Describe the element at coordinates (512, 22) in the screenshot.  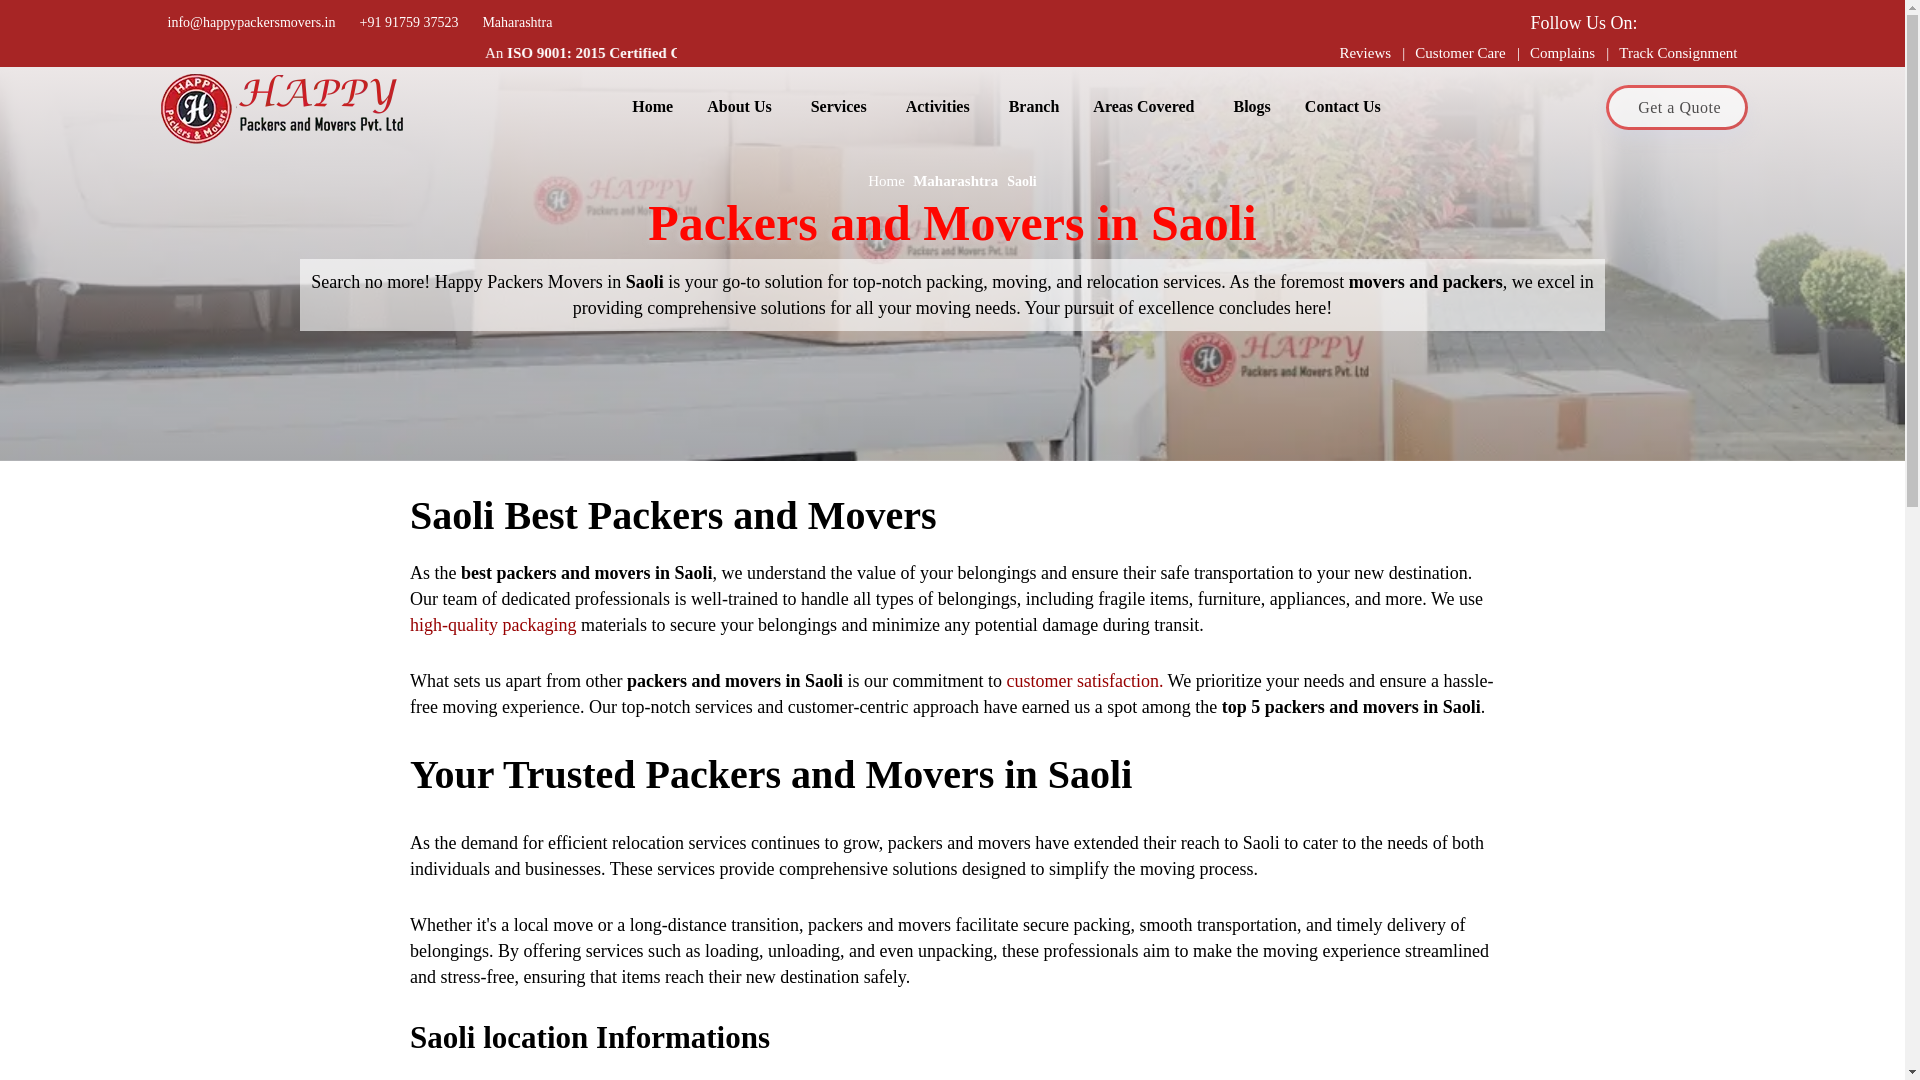
I see `Maharashtra` at that location.